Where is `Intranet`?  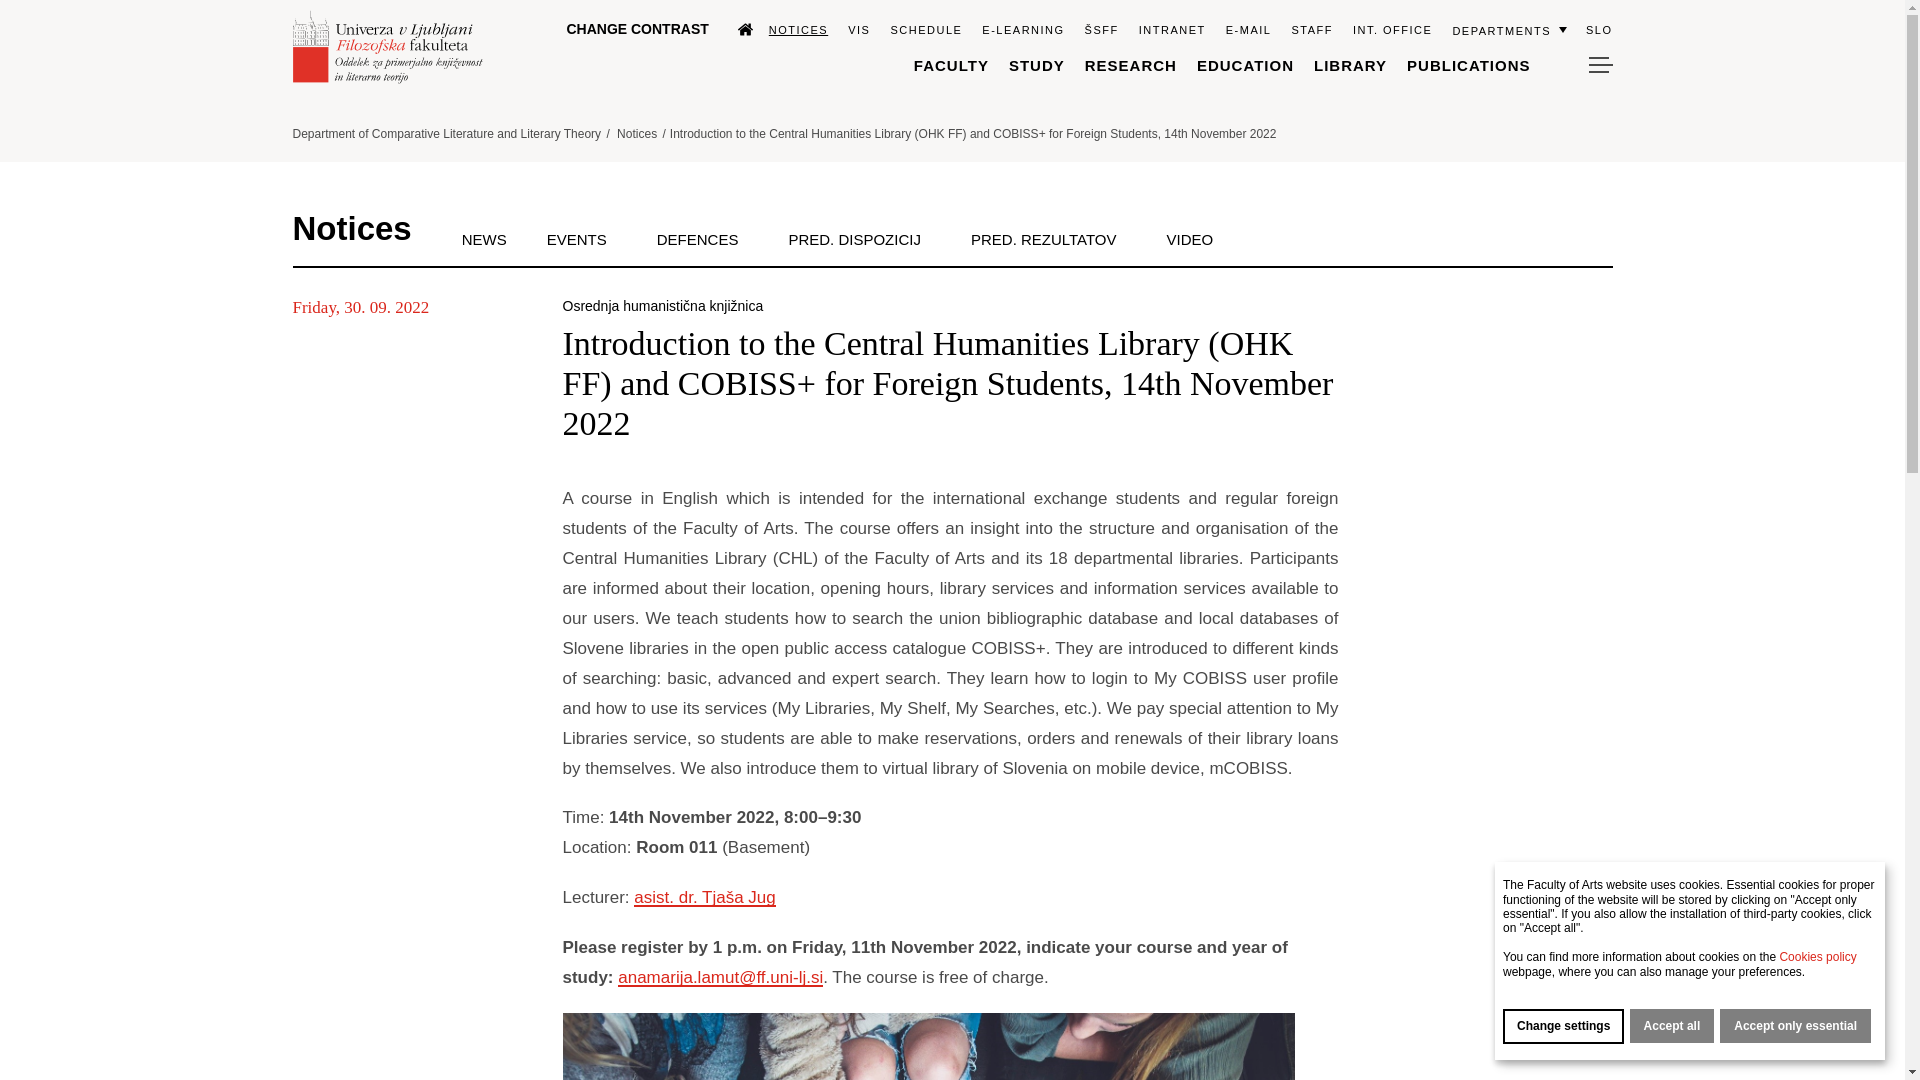
Intranet is located at coordinates (1172, 29).